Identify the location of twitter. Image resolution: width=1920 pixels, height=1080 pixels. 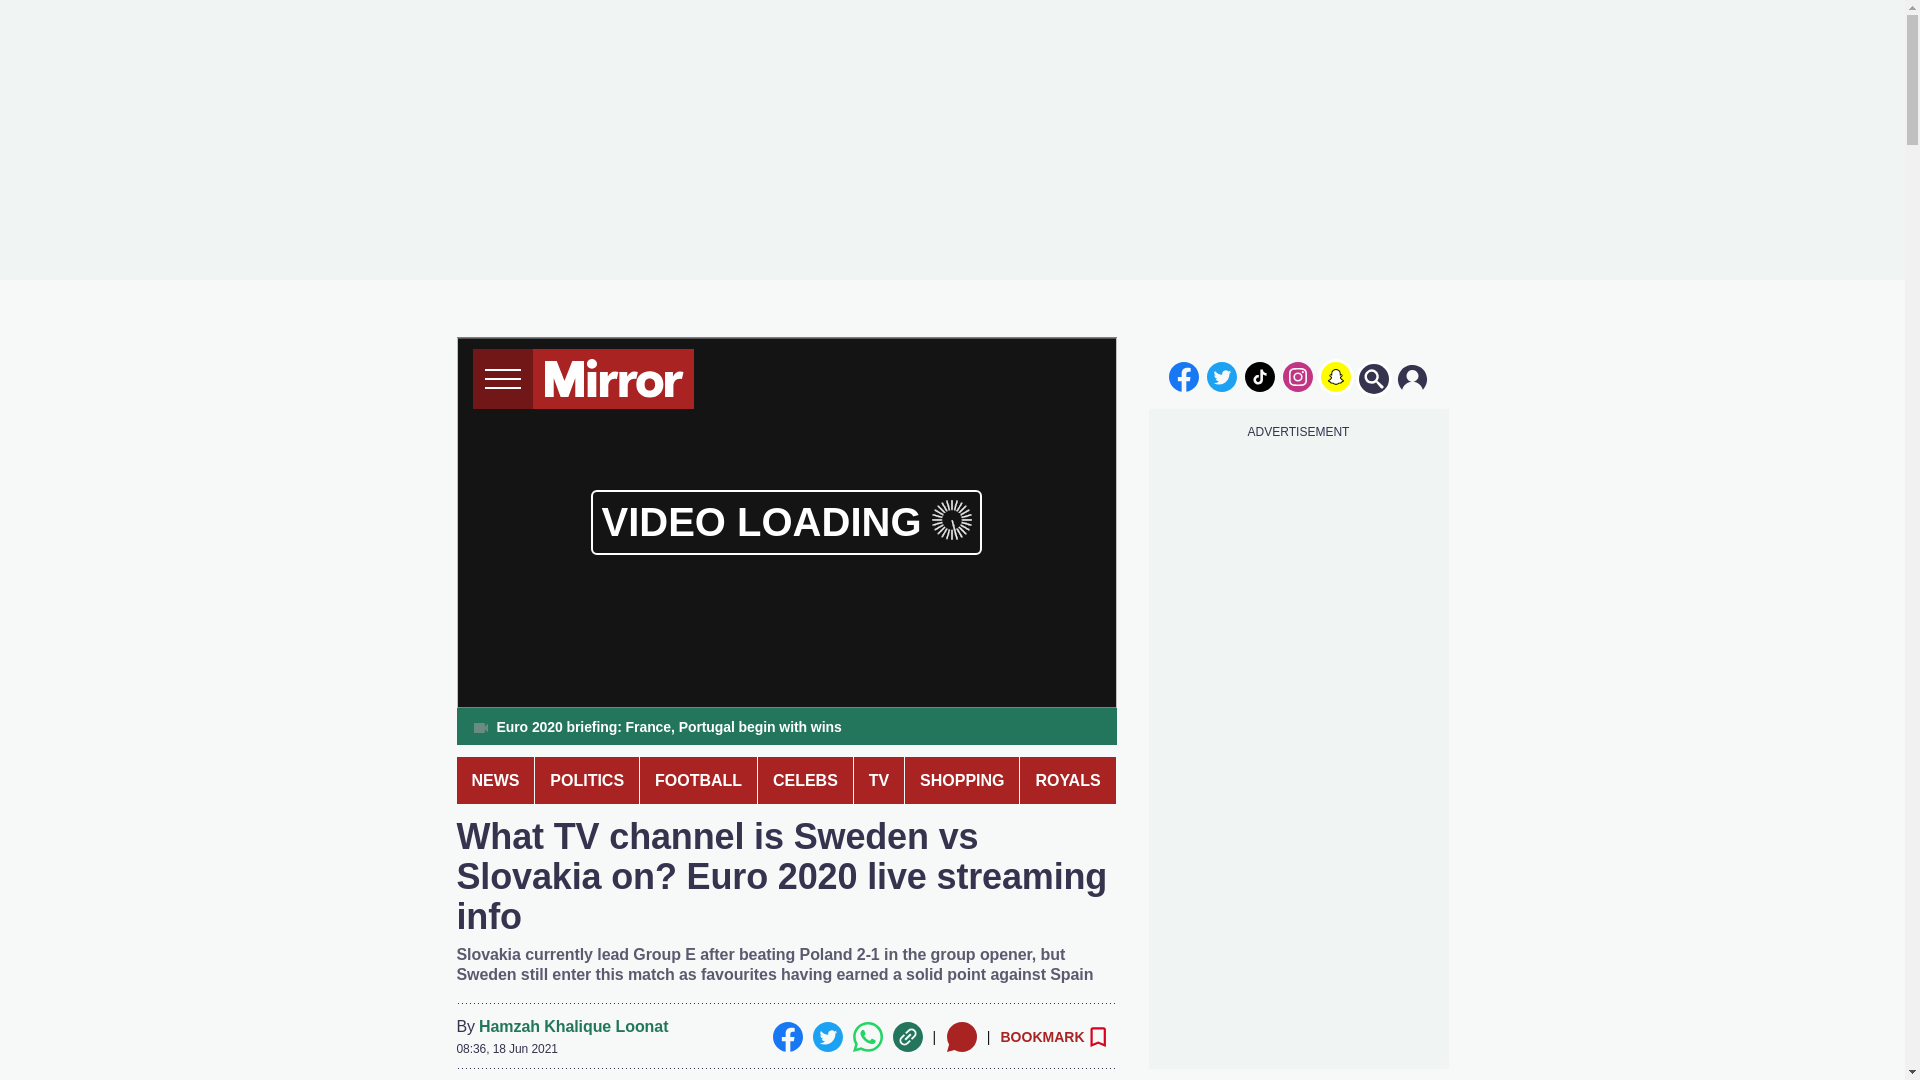
(1222, 376).